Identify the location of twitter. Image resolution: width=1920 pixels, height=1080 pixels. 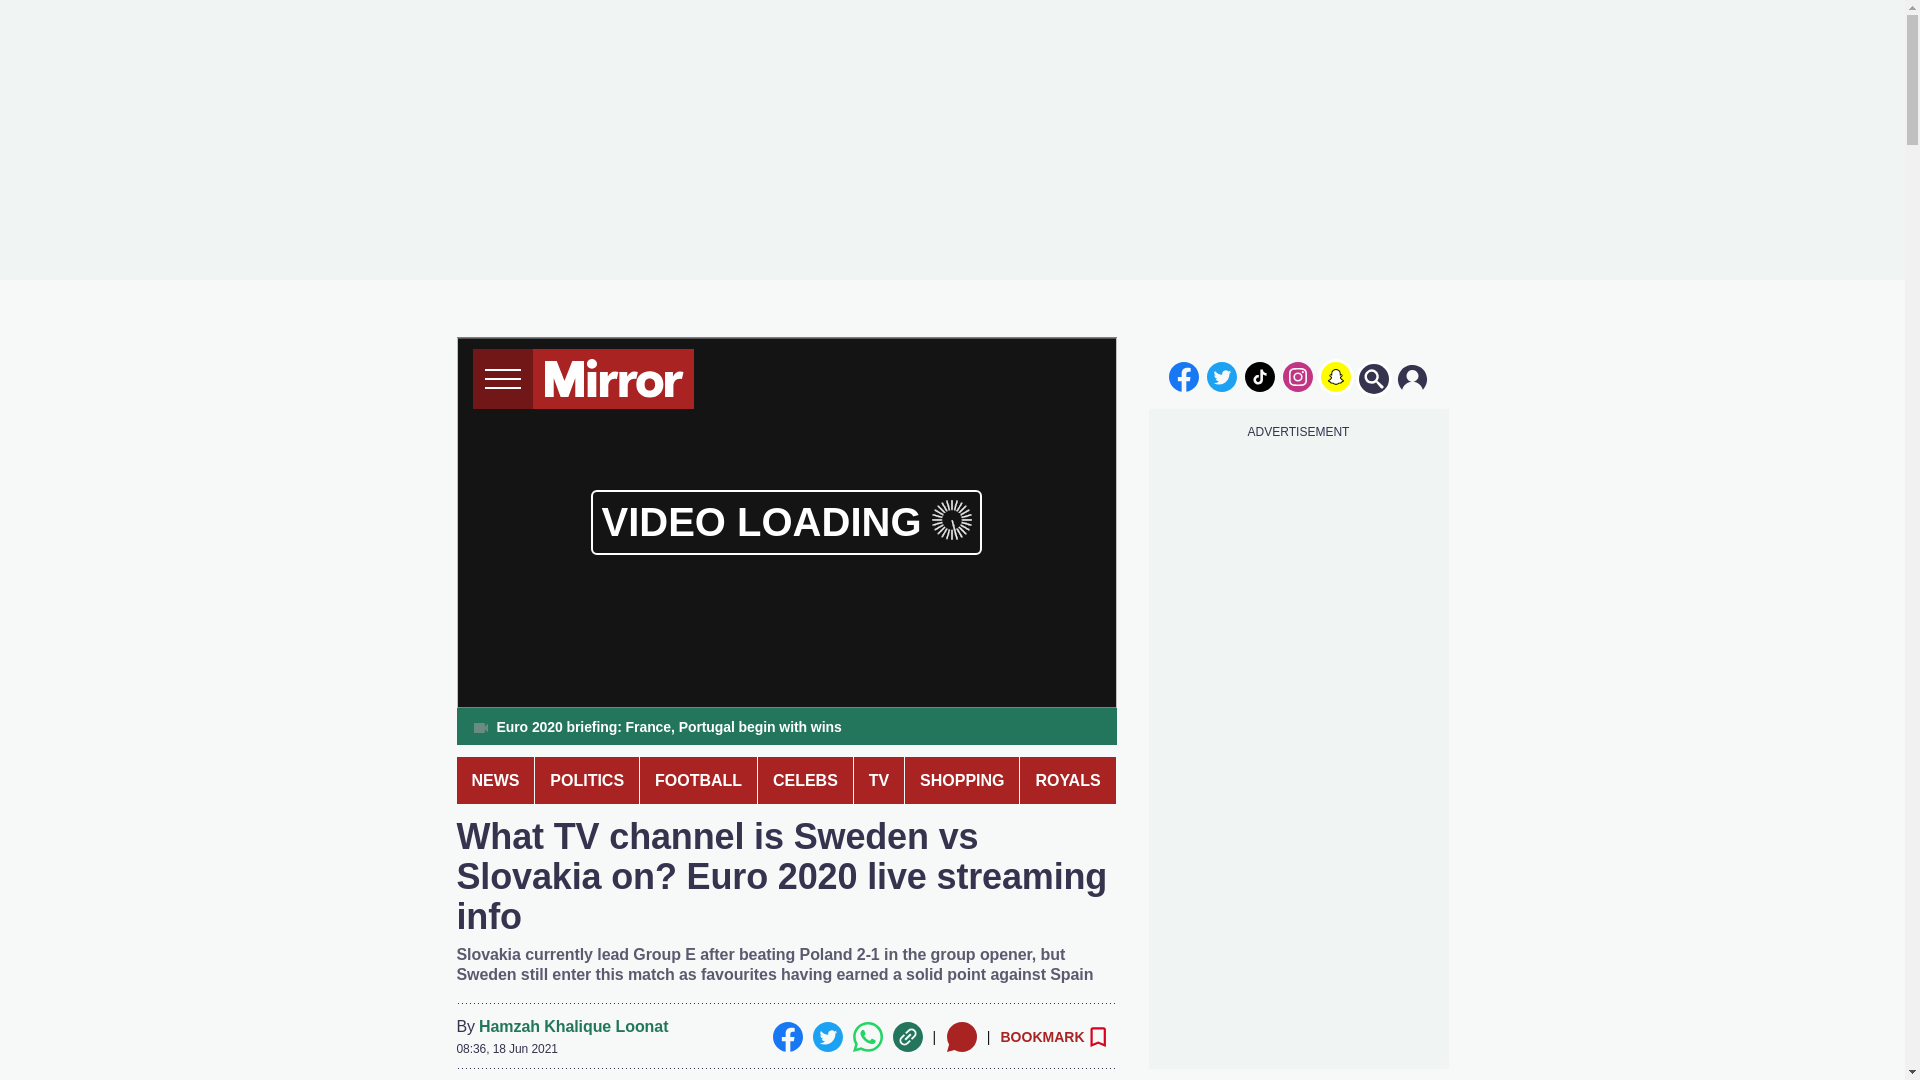
(1222, 376).